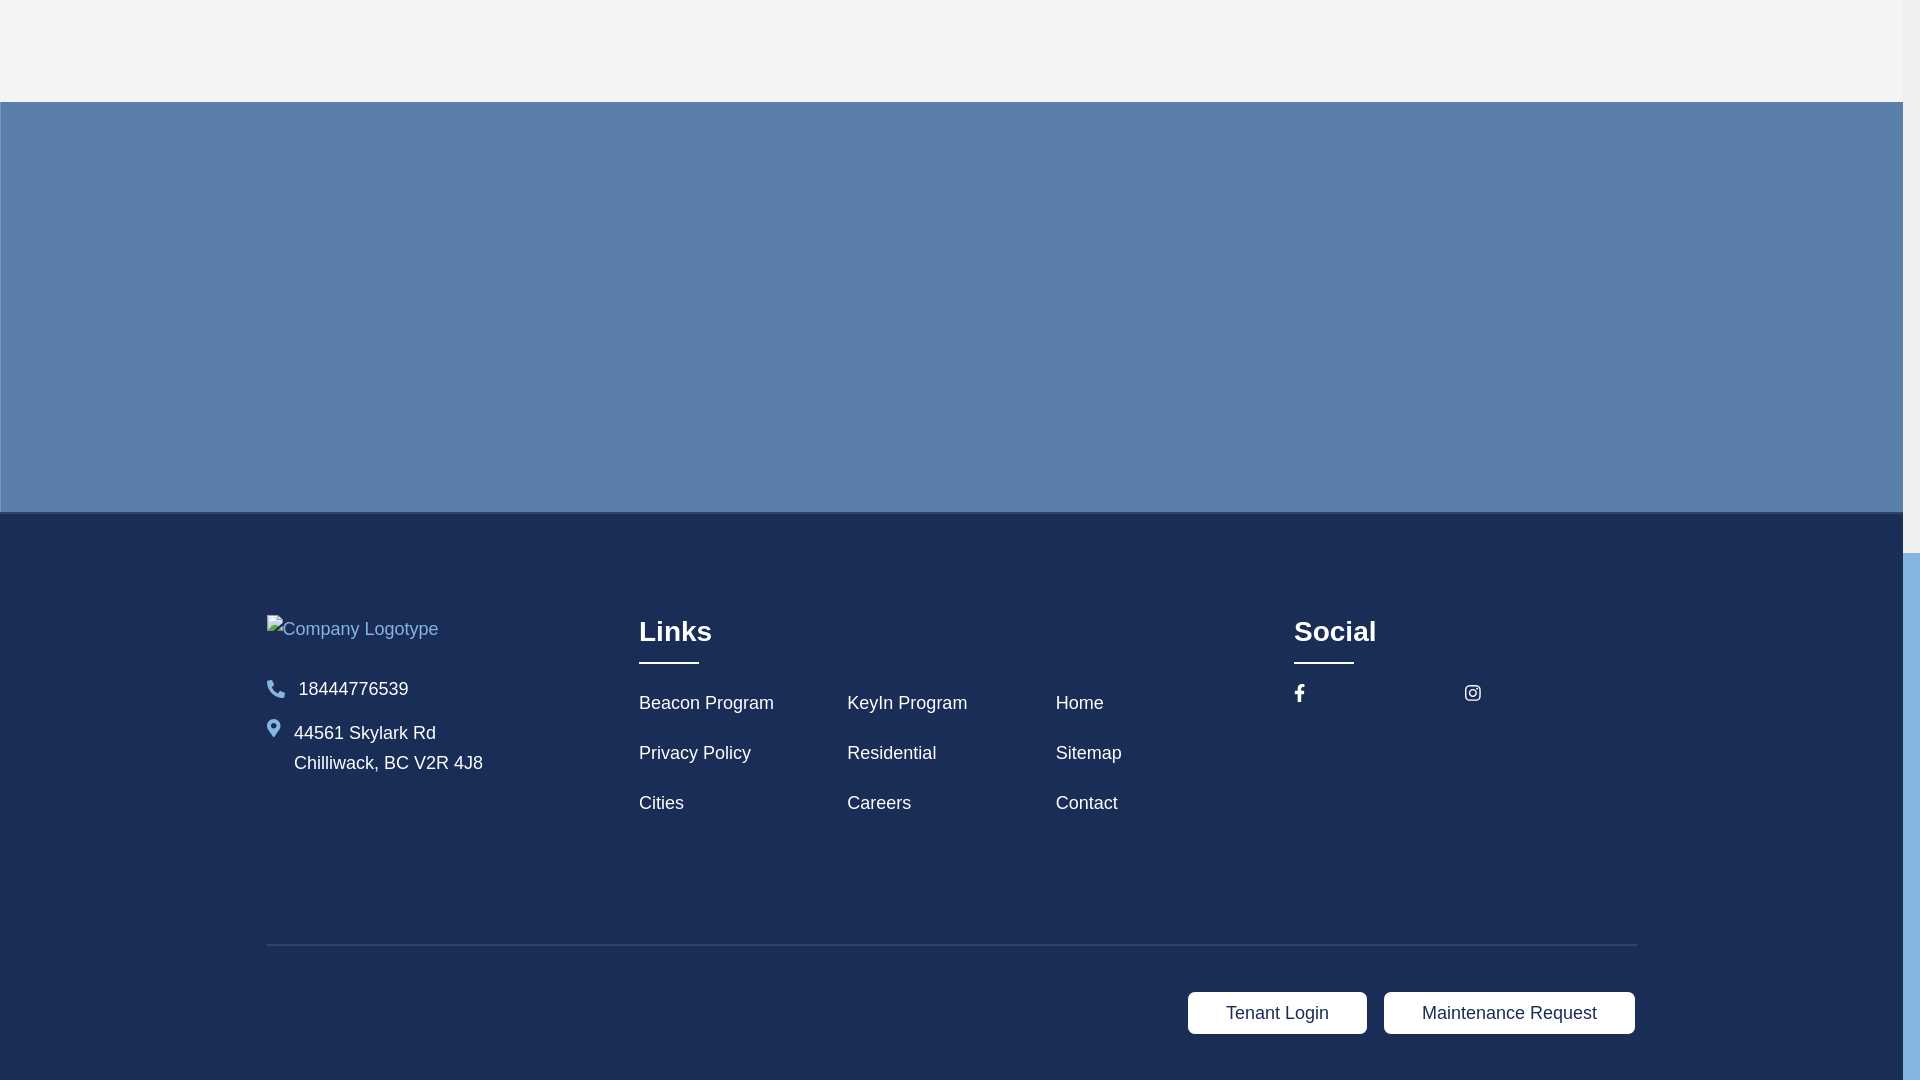 The width and height of the screenshot is (1920, 1080). What do you see at coordinates (1276, 1012) in the screenshot?
I see `Tenant Login` at bounding box center [1276, 1012].